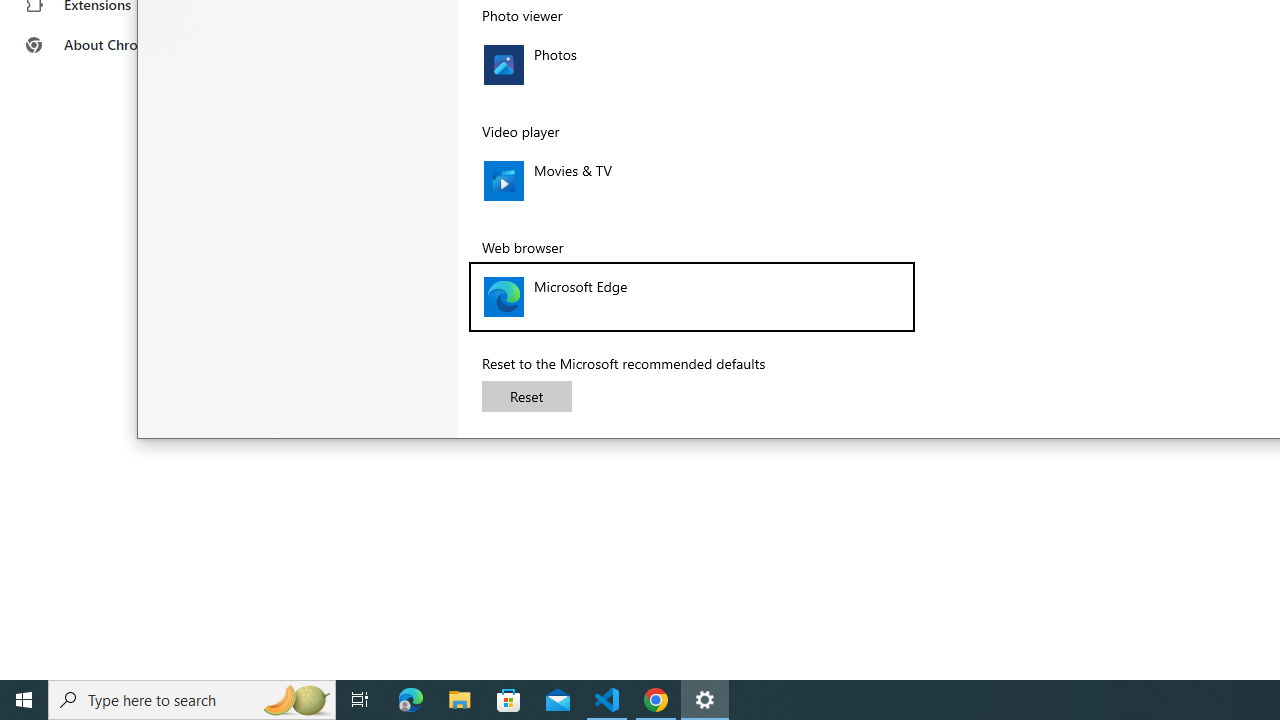  Describe the element at coordinates (360, 700) in the screenshot. I see `Task View` at that location.